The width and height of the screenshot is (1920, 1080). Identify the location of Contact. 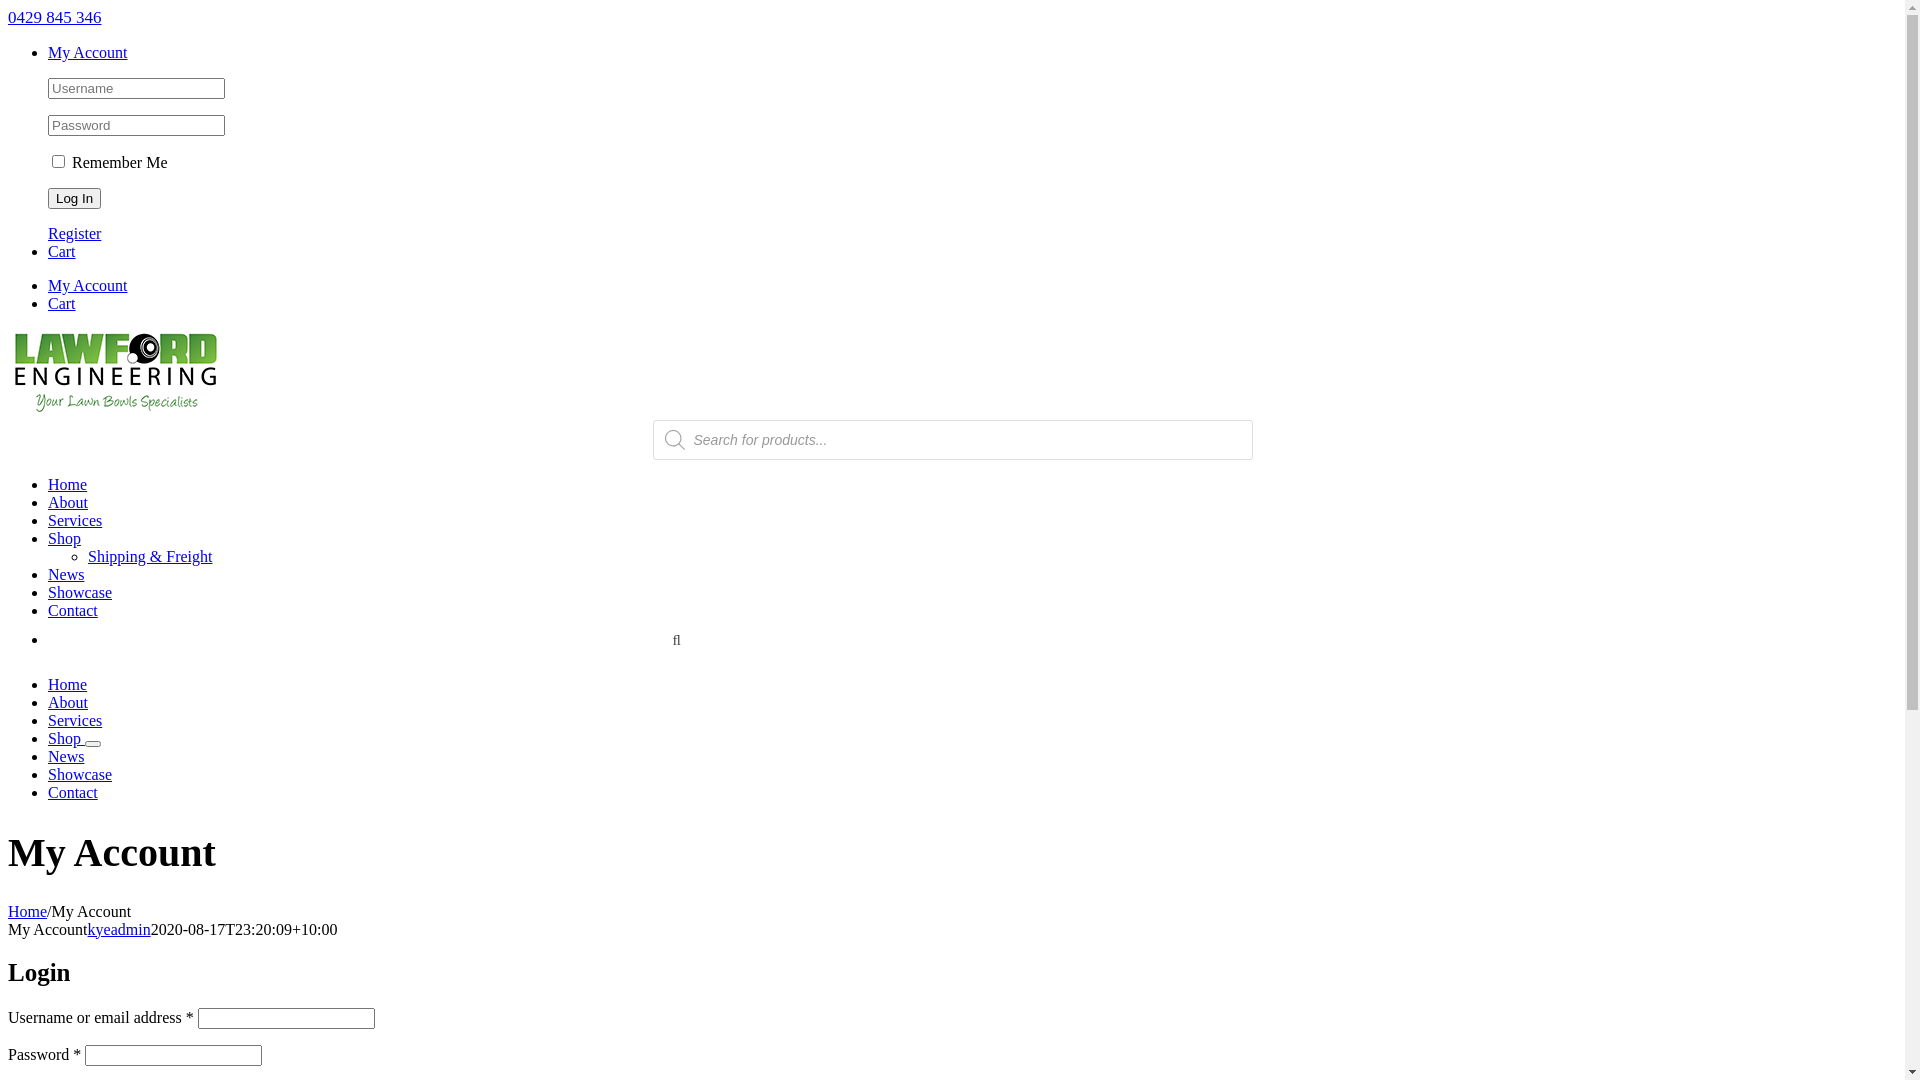
(73, 610).